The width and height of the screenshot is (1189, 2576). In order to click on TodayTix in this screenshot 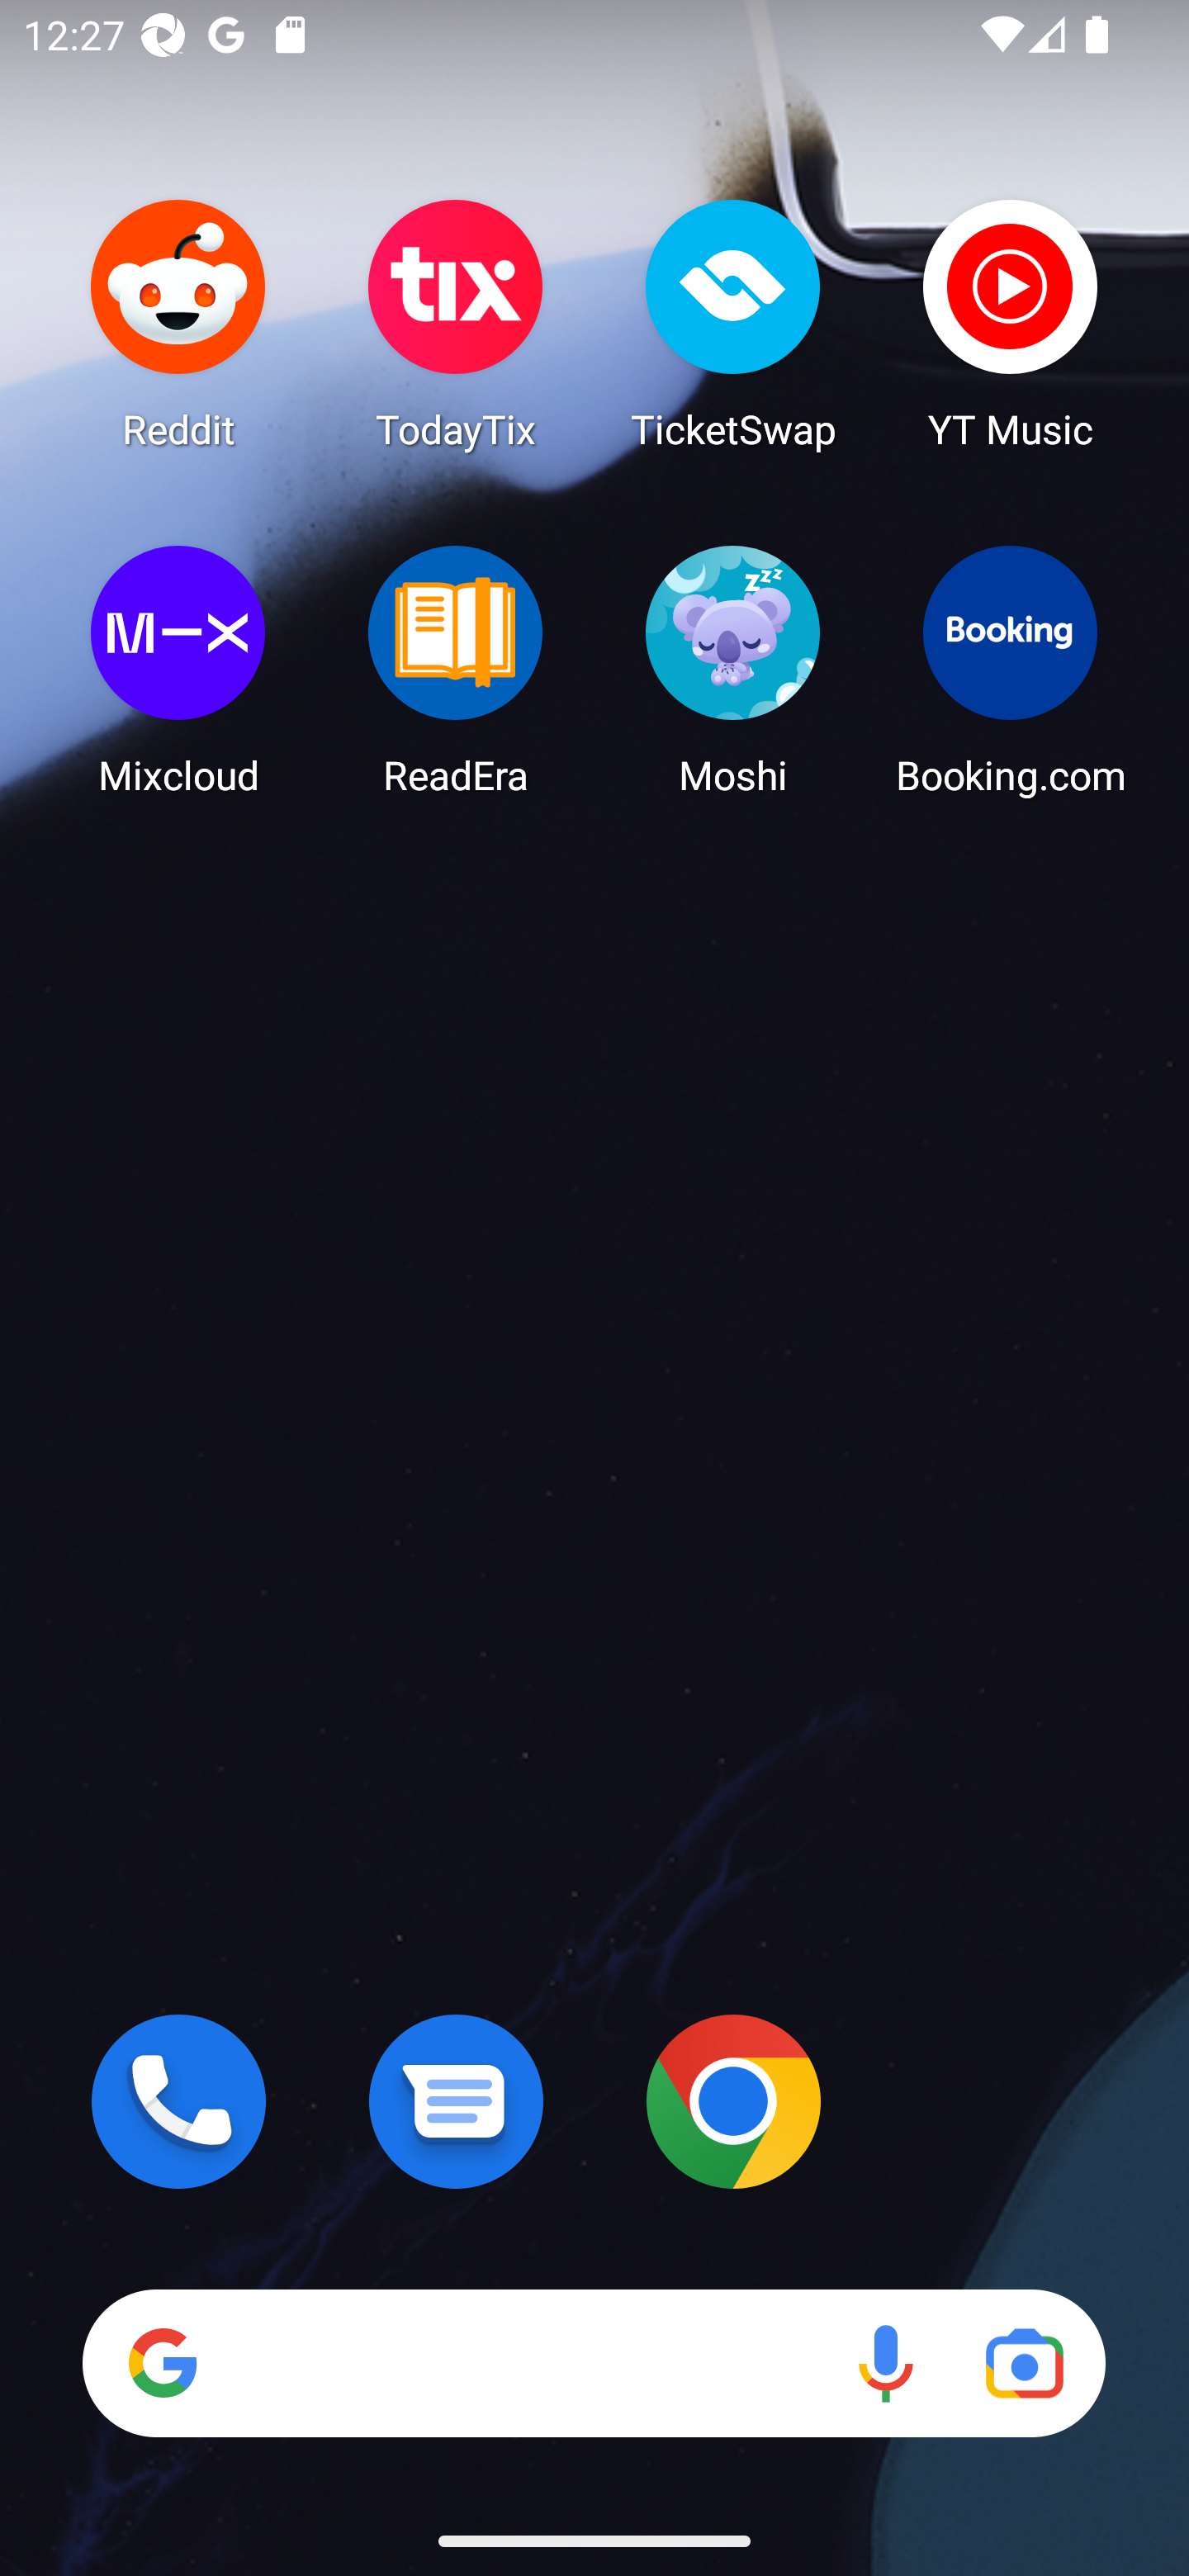, I will do `click(456, 324)`.